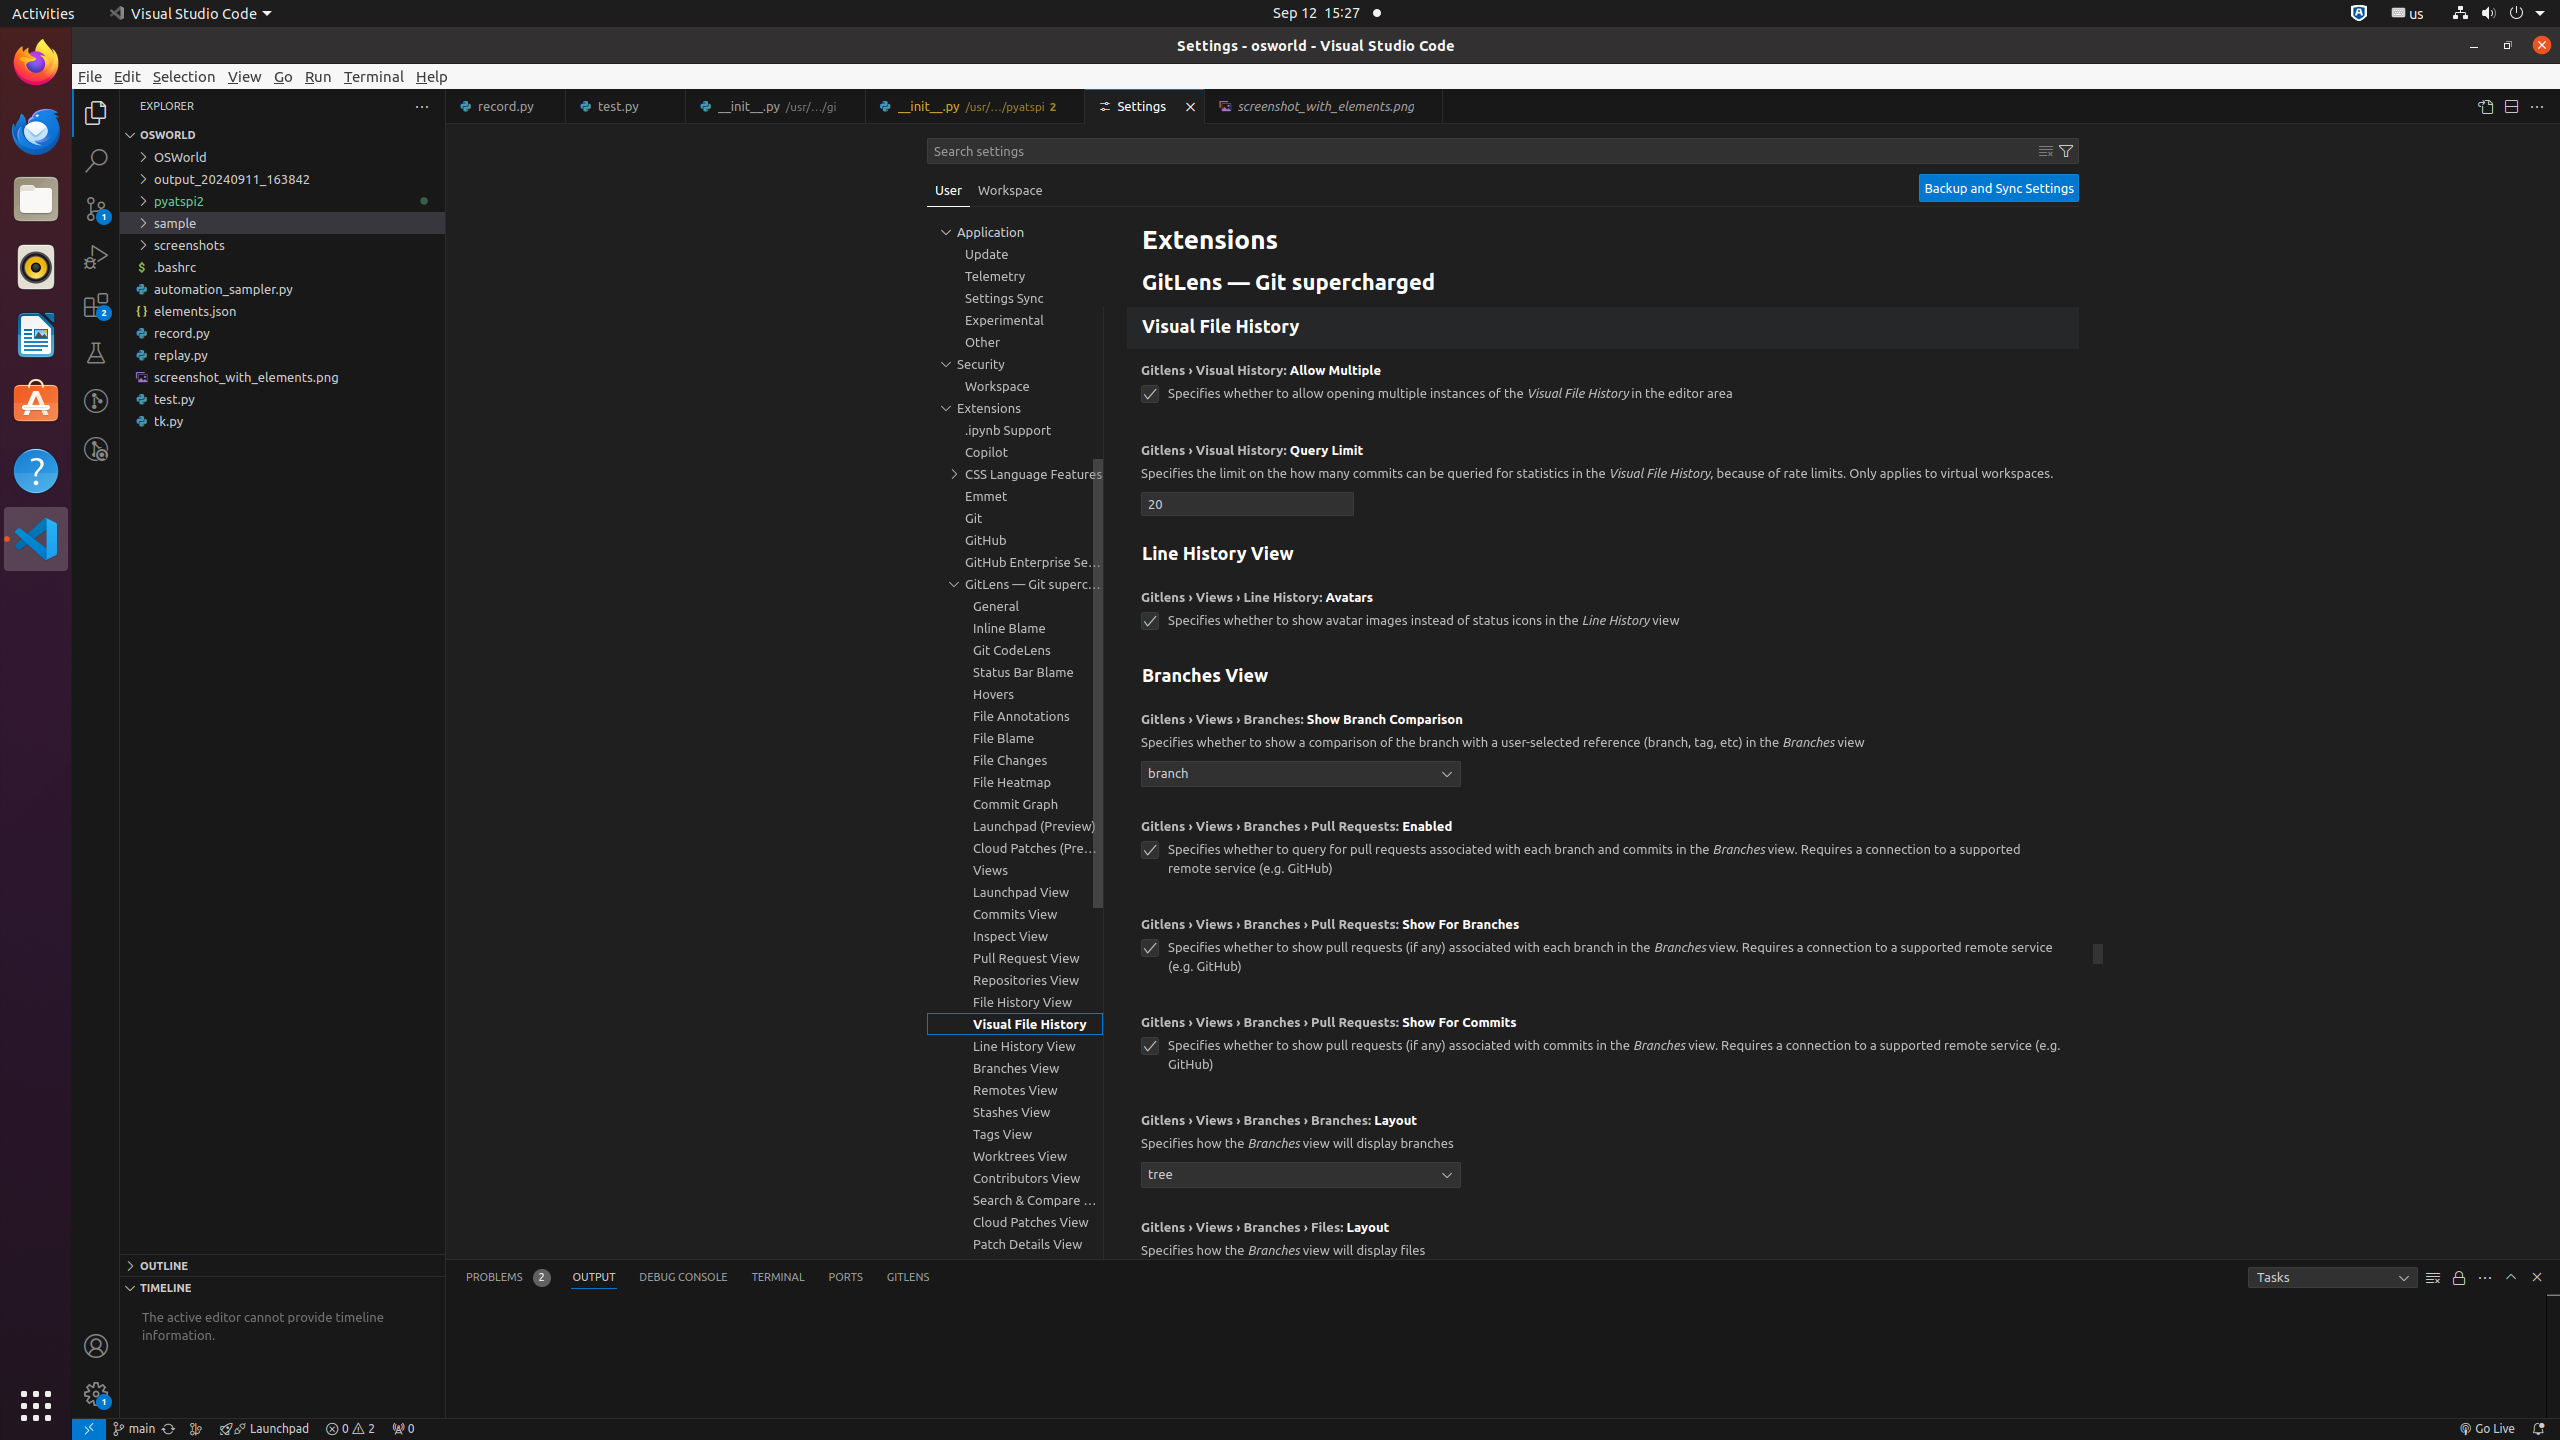  Describe the element at coordinates (1150, 1046) in the screenshot. I see `gitlens.views.branches.pullRequests.showForCommits` at that location.